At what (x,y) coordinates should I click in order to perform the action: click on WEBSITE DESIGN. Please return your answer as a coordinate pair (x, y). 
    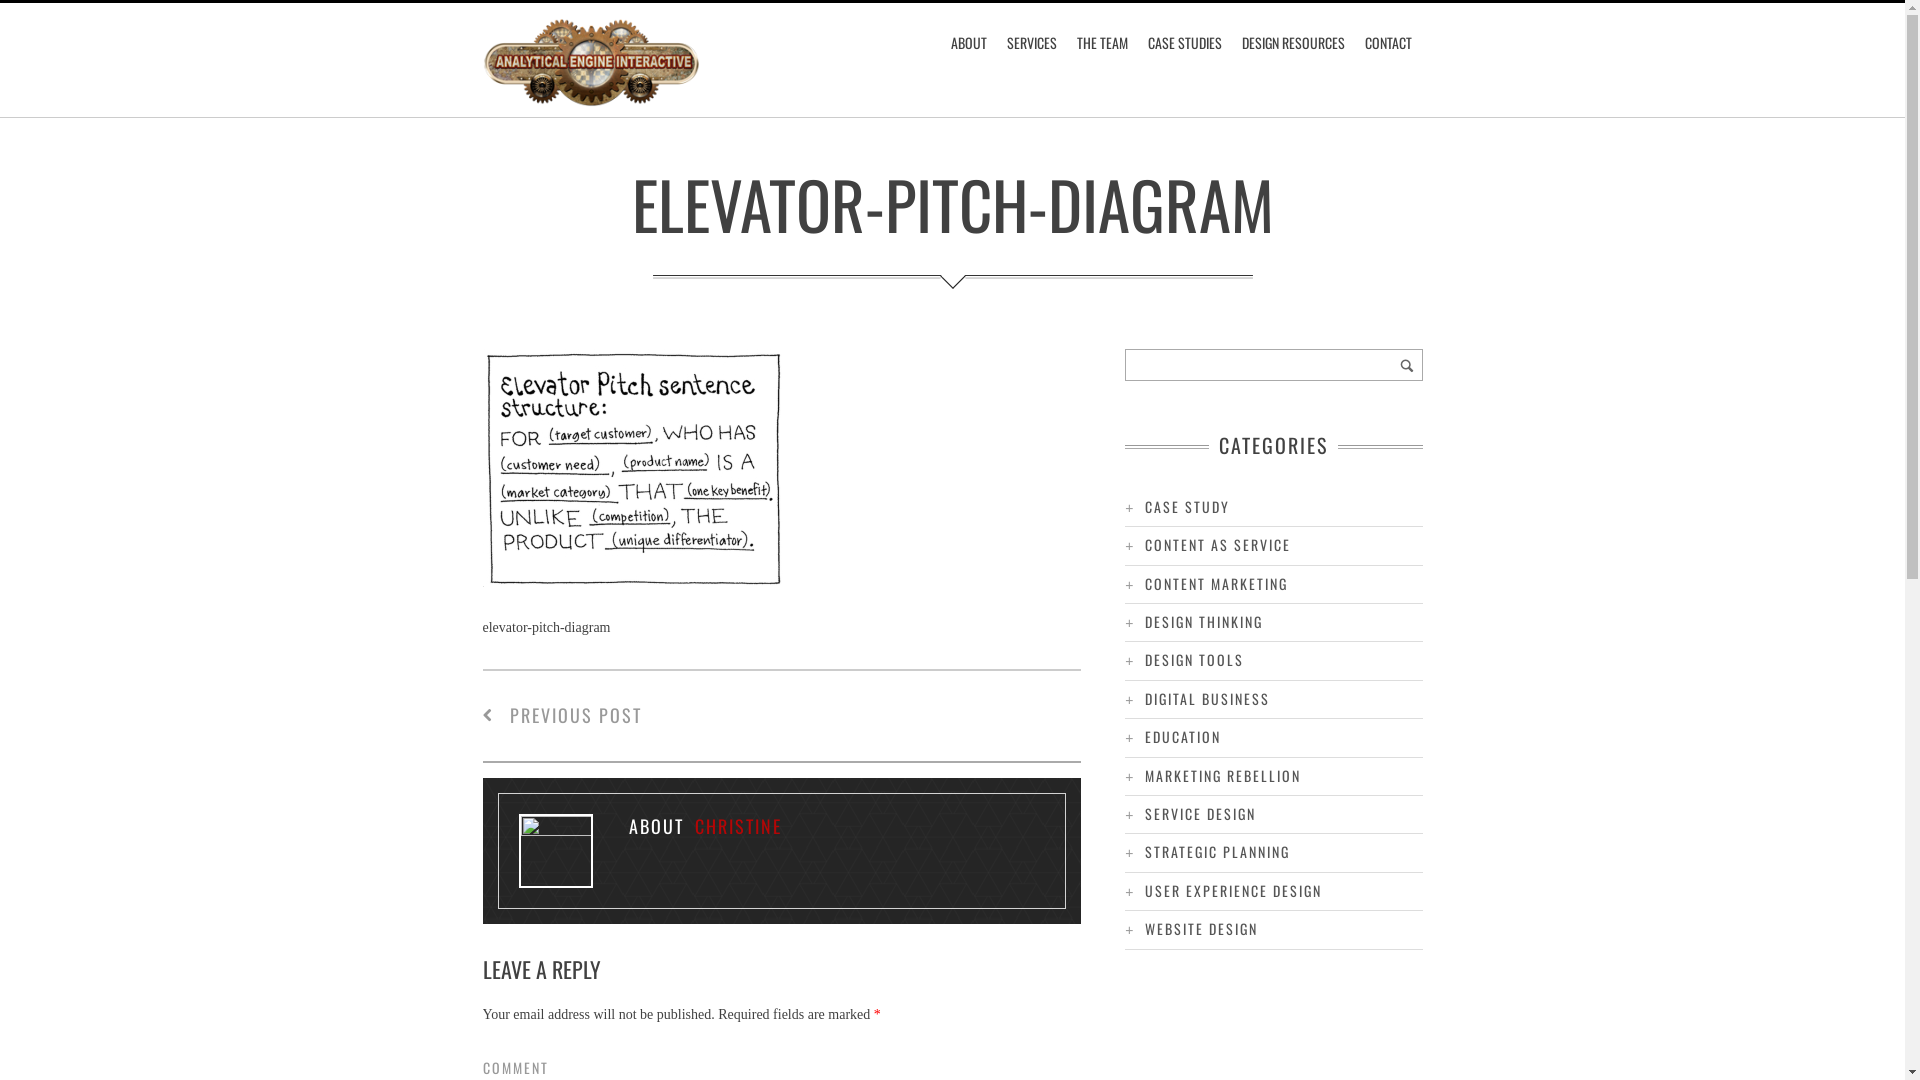
    Looking at the image, I should click on (1202, 928).